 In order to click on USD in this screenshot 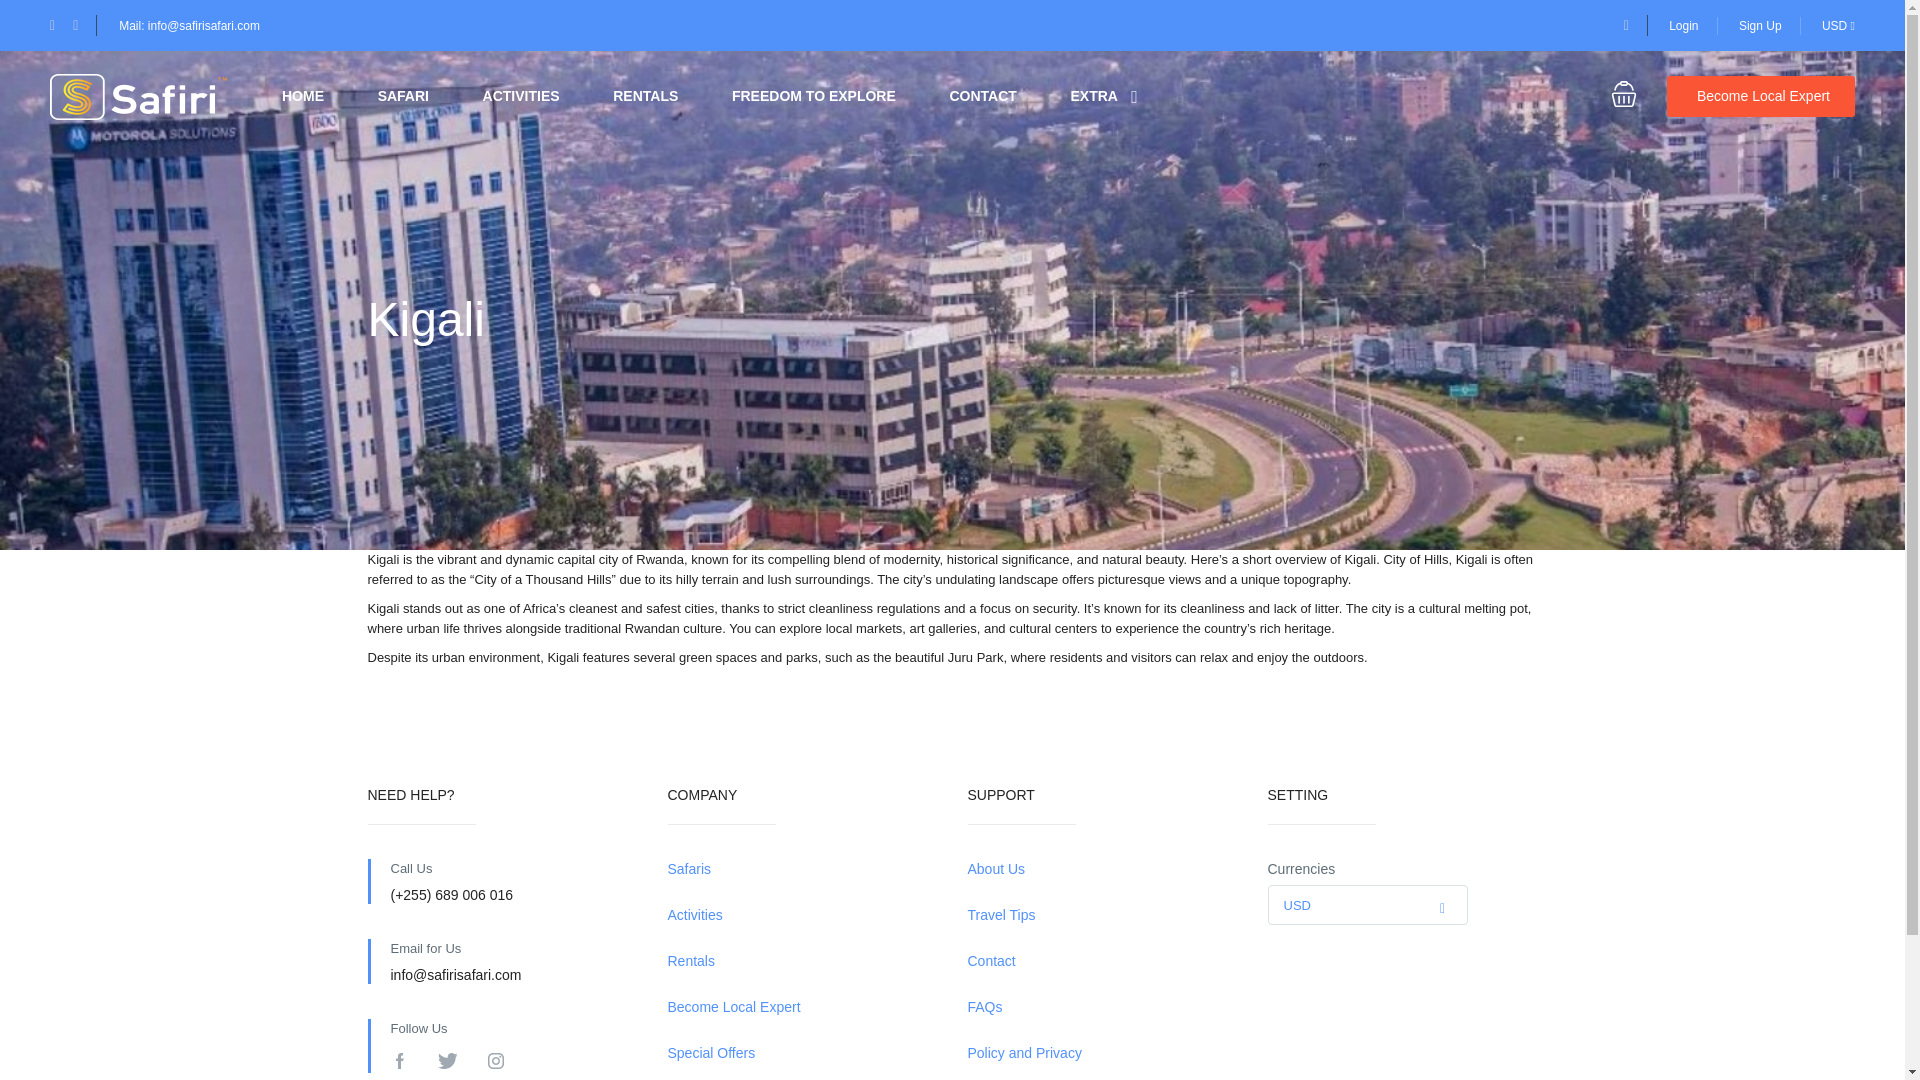, I will do `click(1366, 905)`.